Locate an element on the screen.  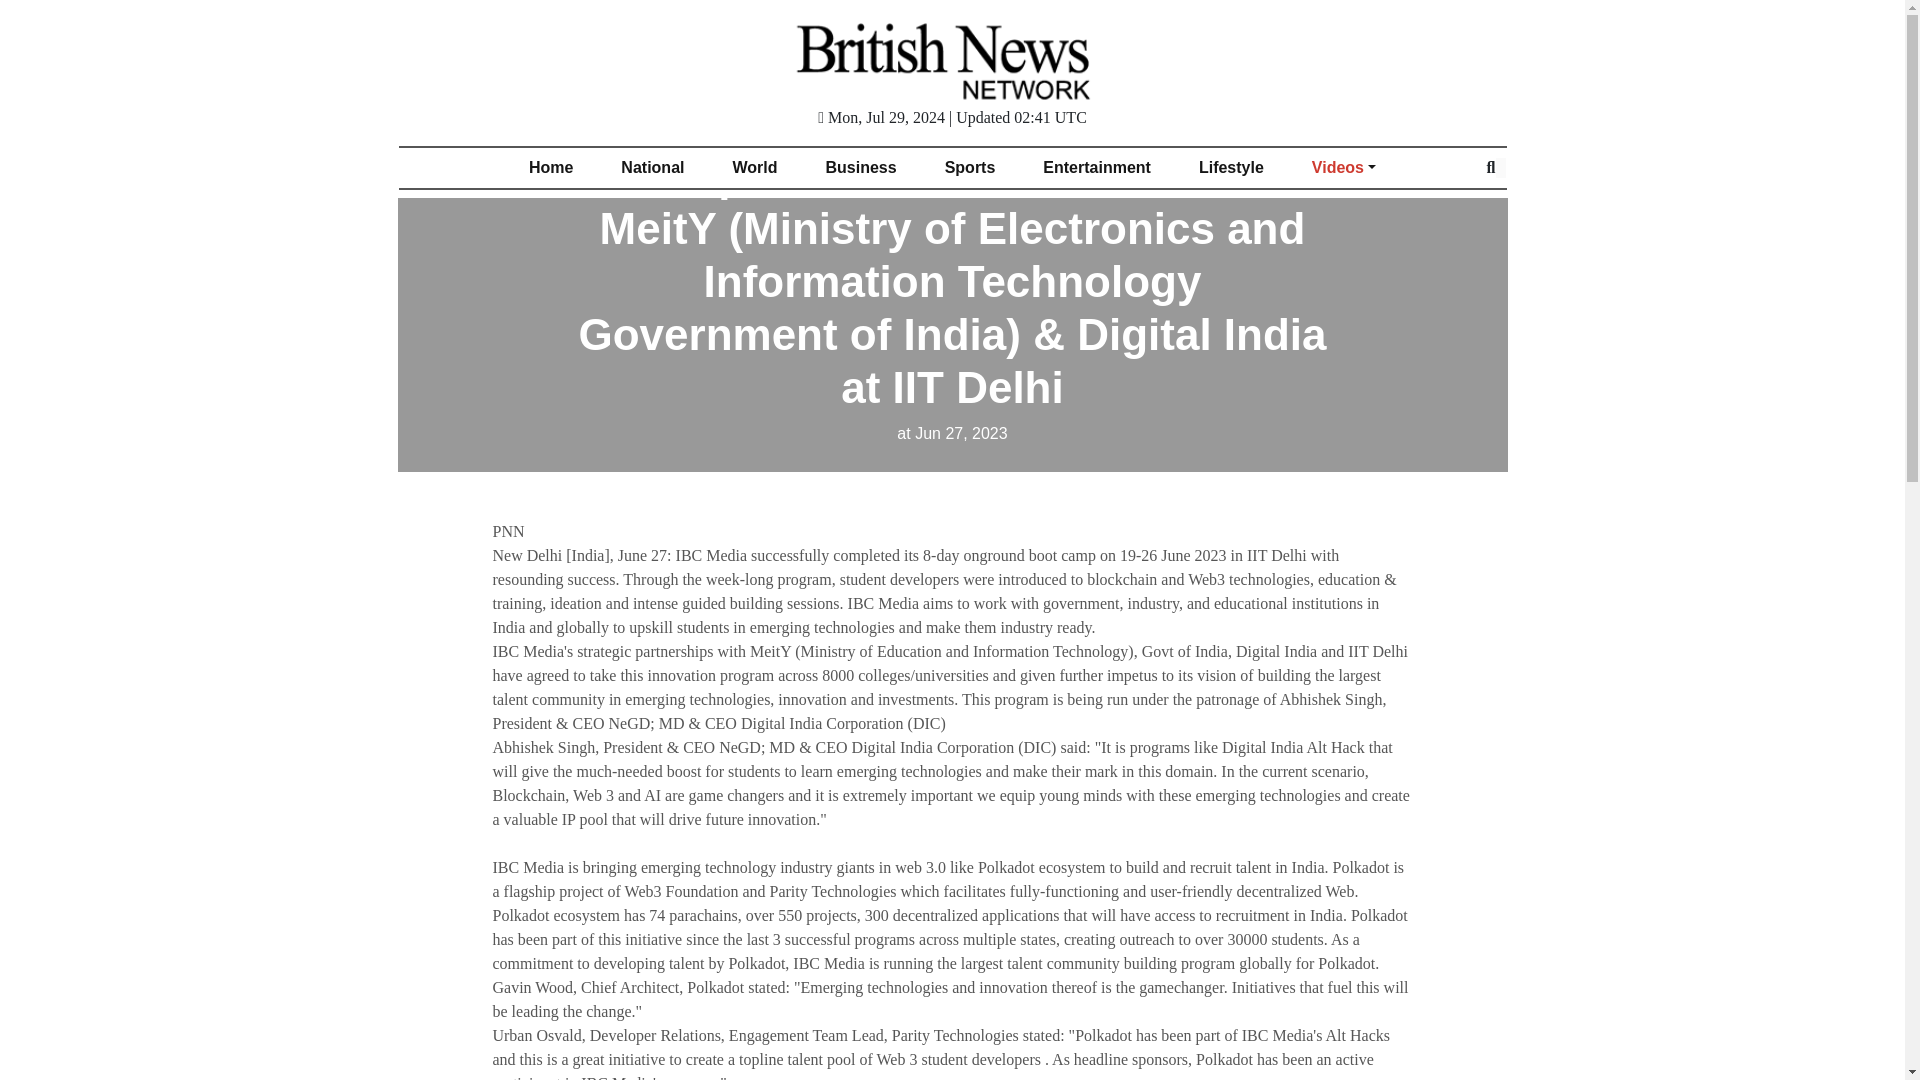
Entertainment is located at coordinates (1097, 167).